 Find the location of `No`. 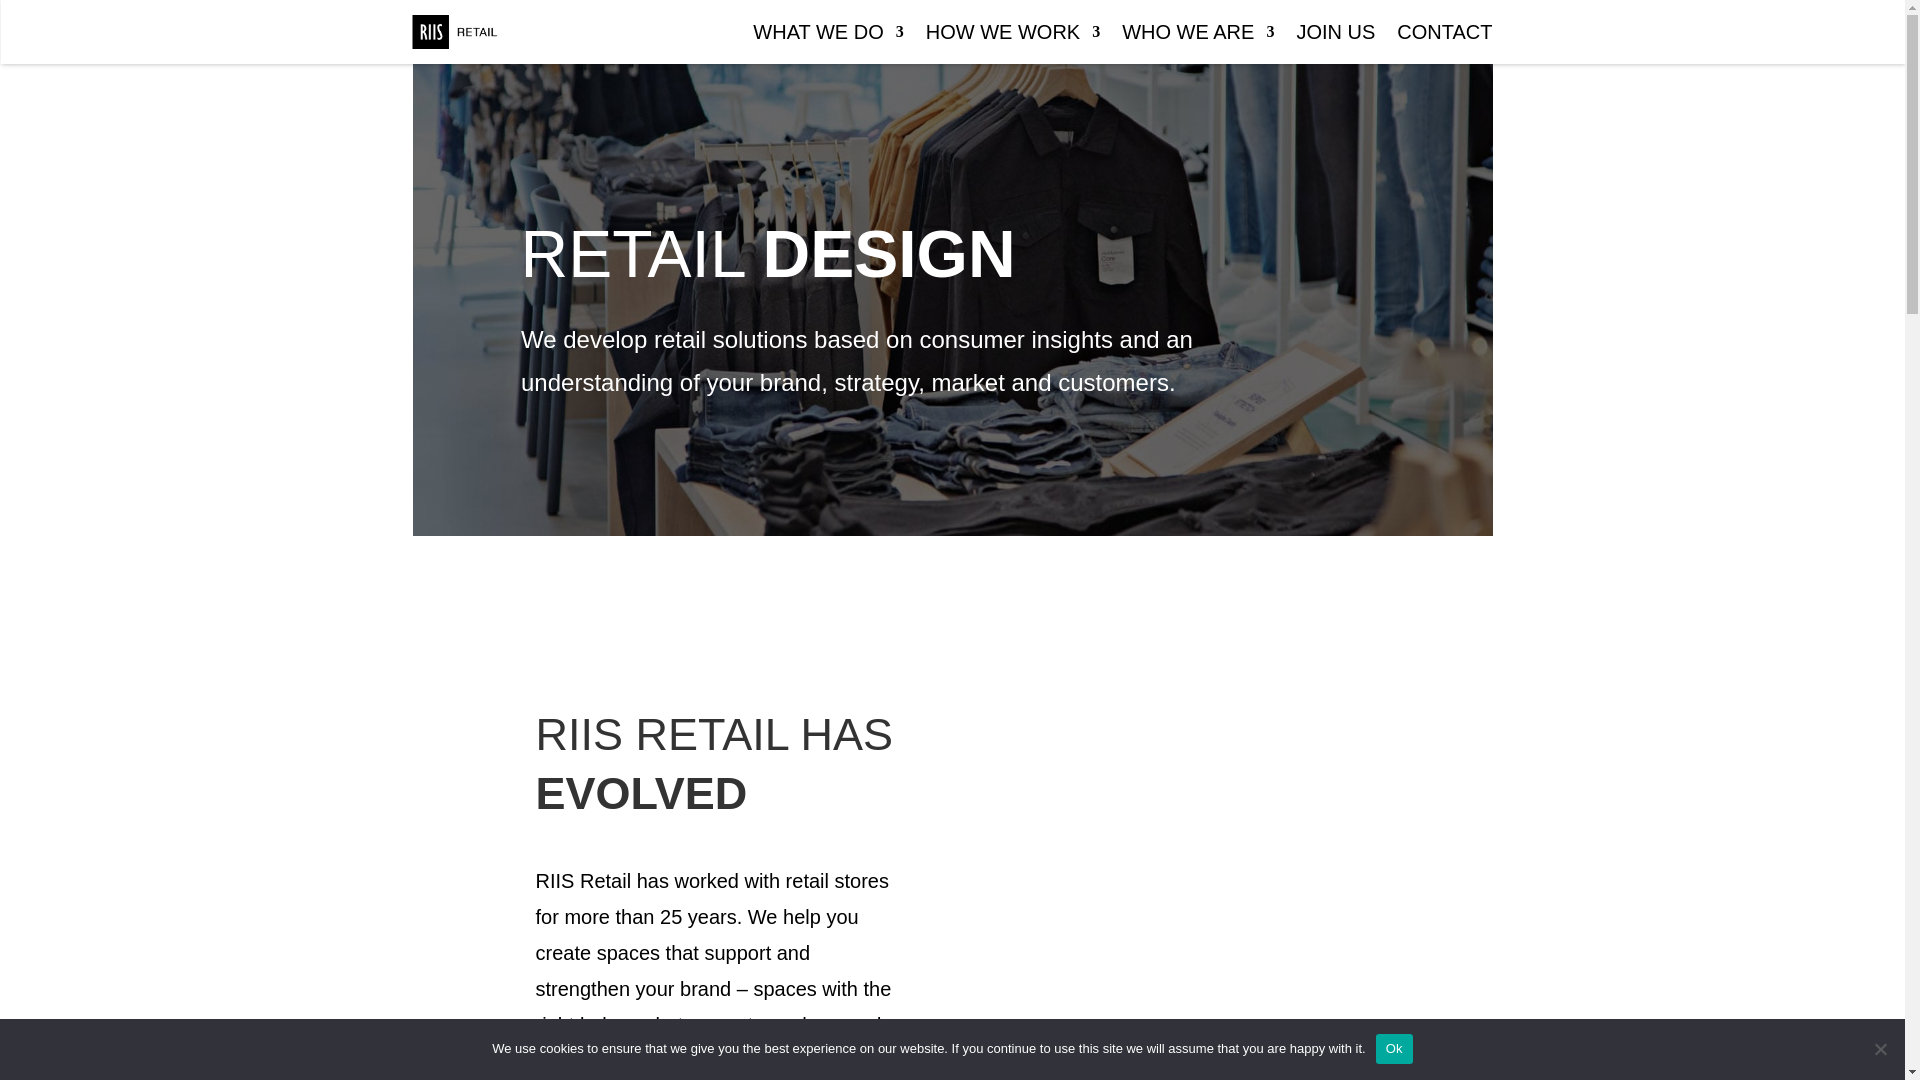

No is located at coordinates (1880, 1048).